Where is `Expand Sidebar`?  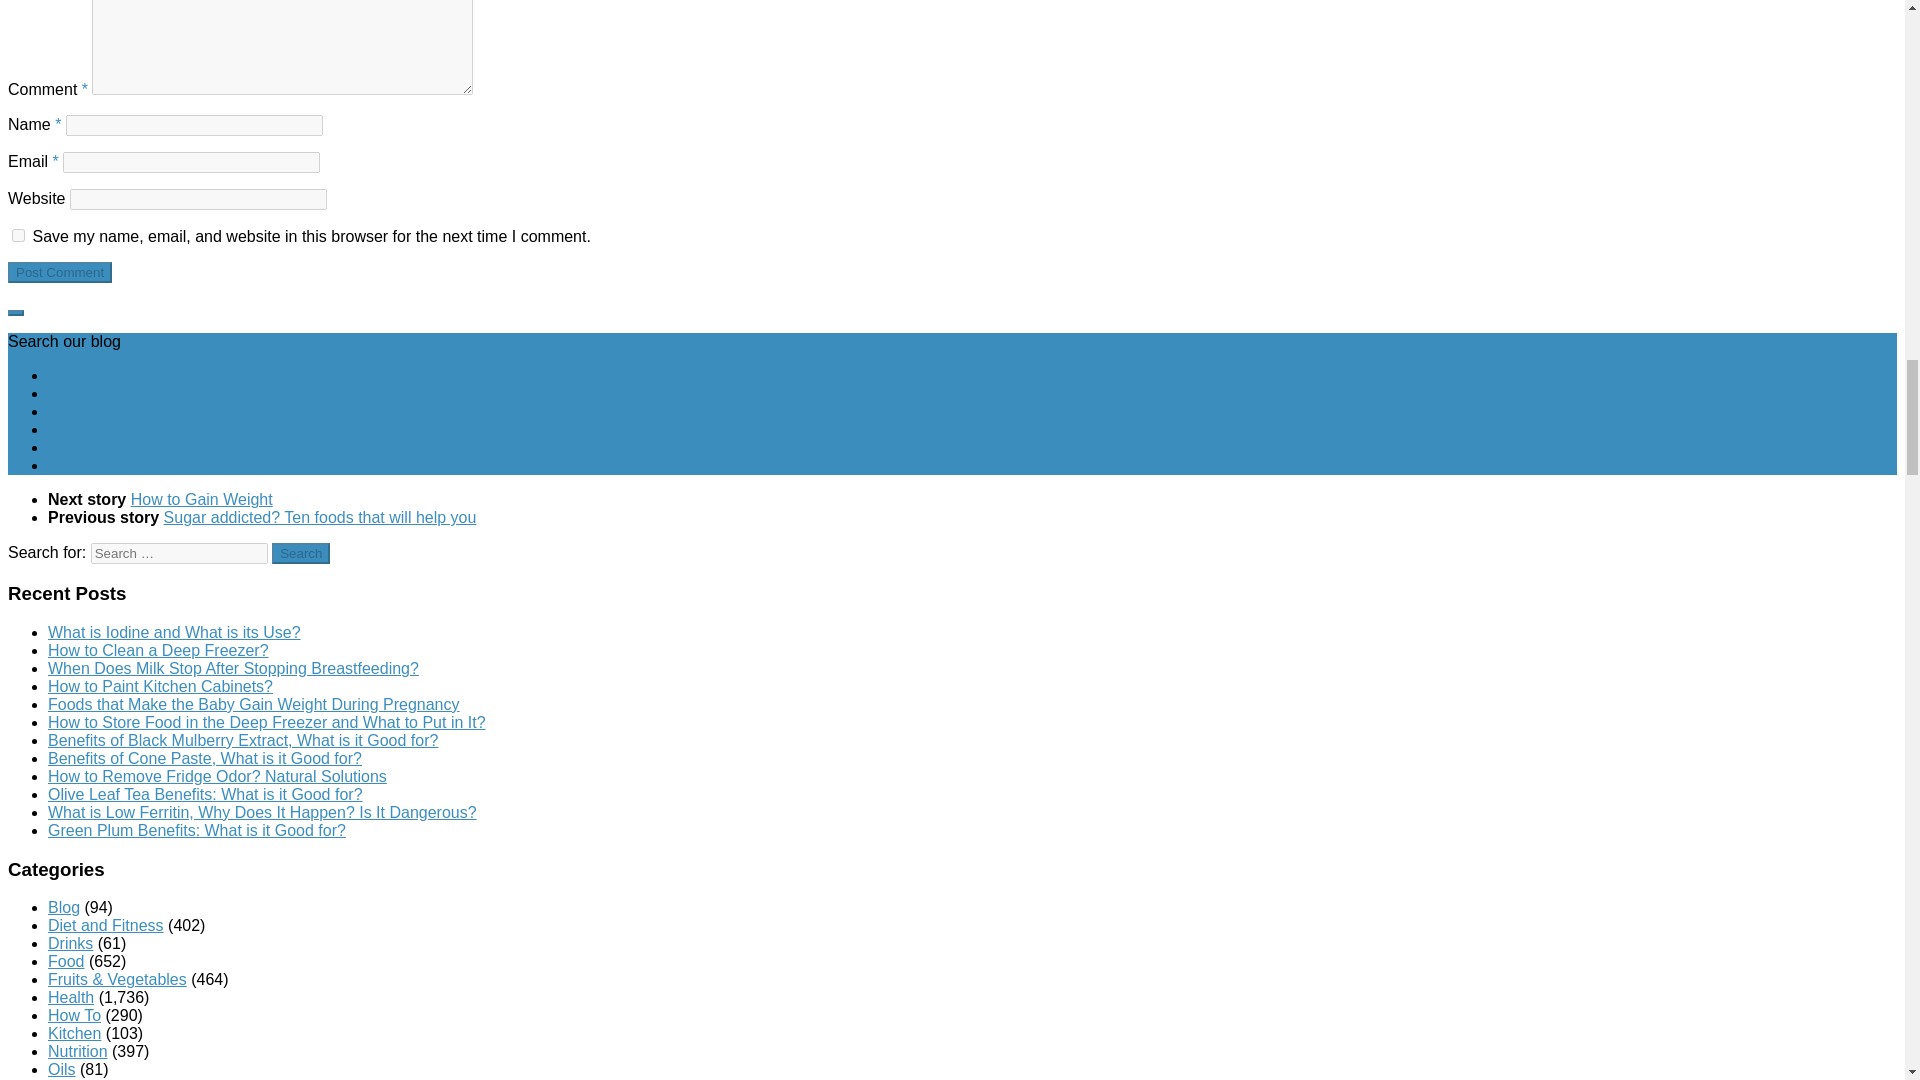
Expand Sidebar is located at coordinates (15, 312).